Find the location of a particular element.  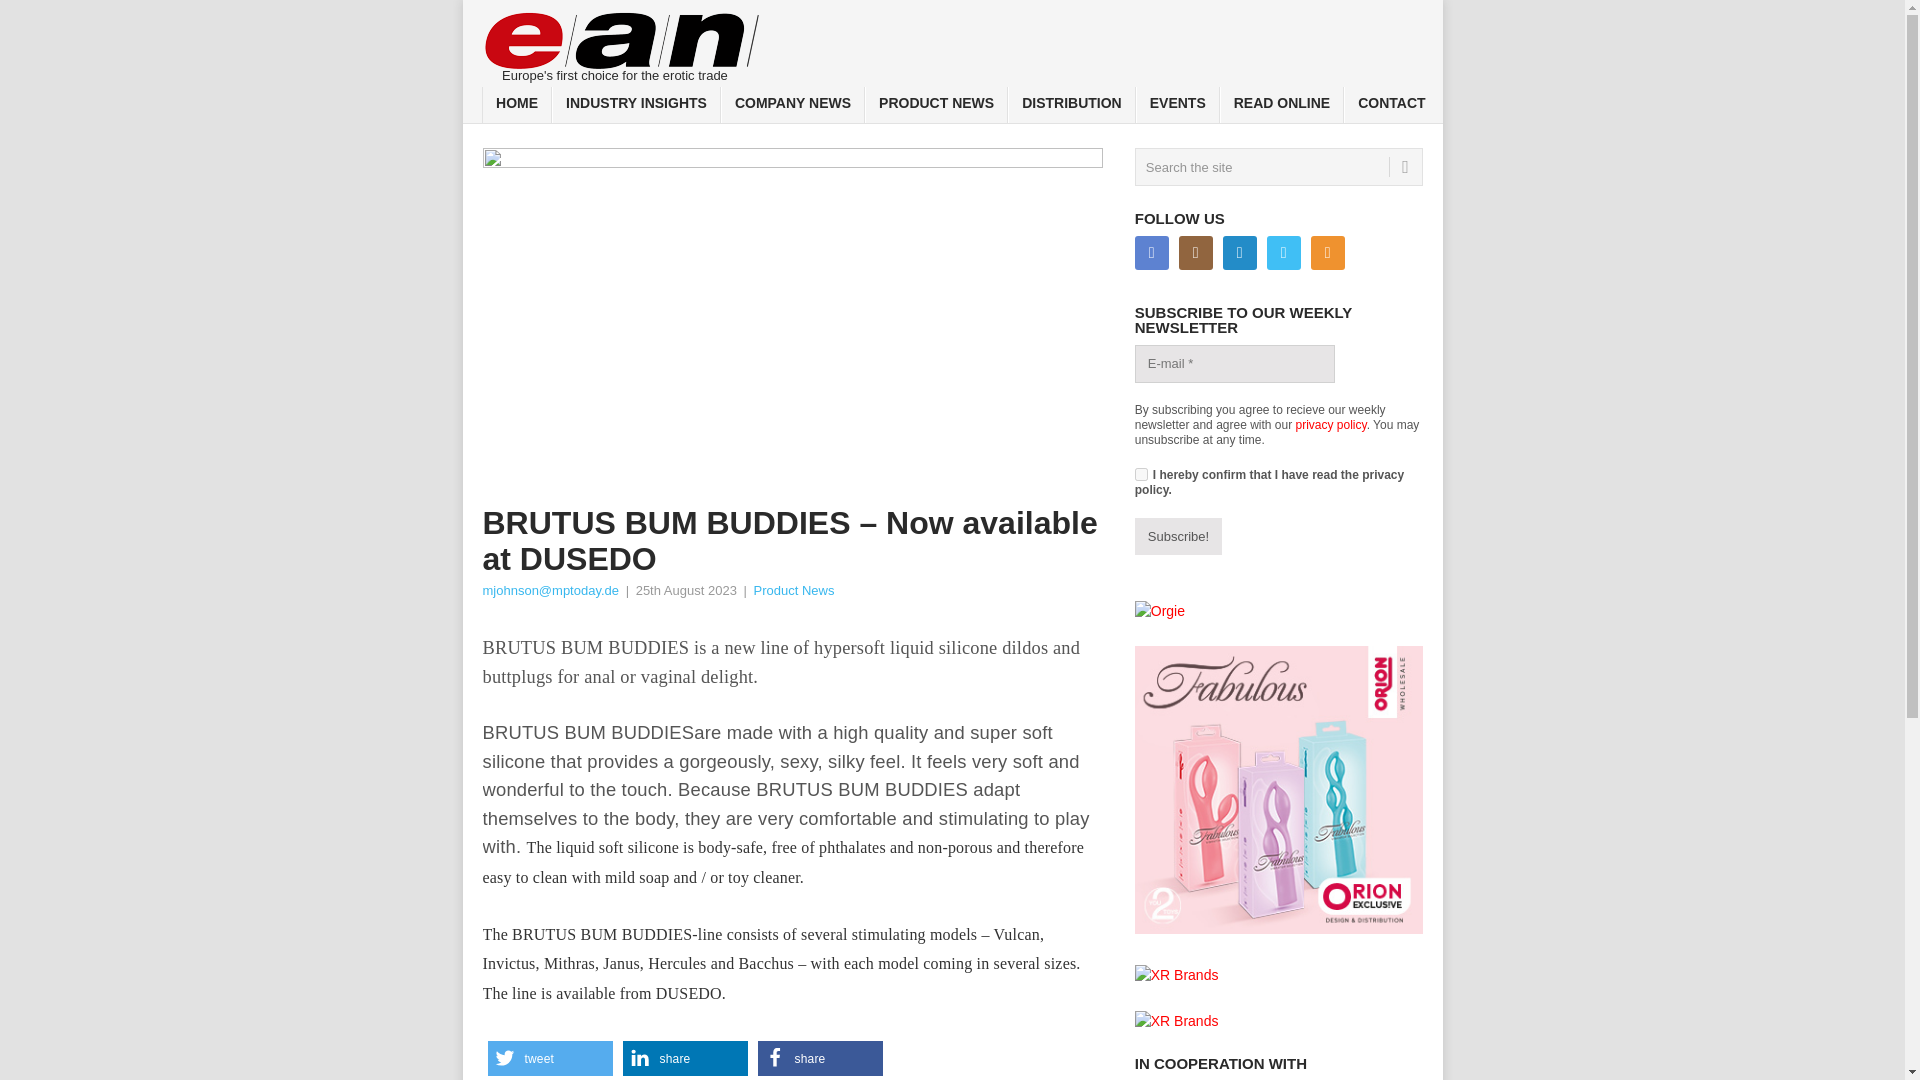

Product News is located at coordinates (792, 590).